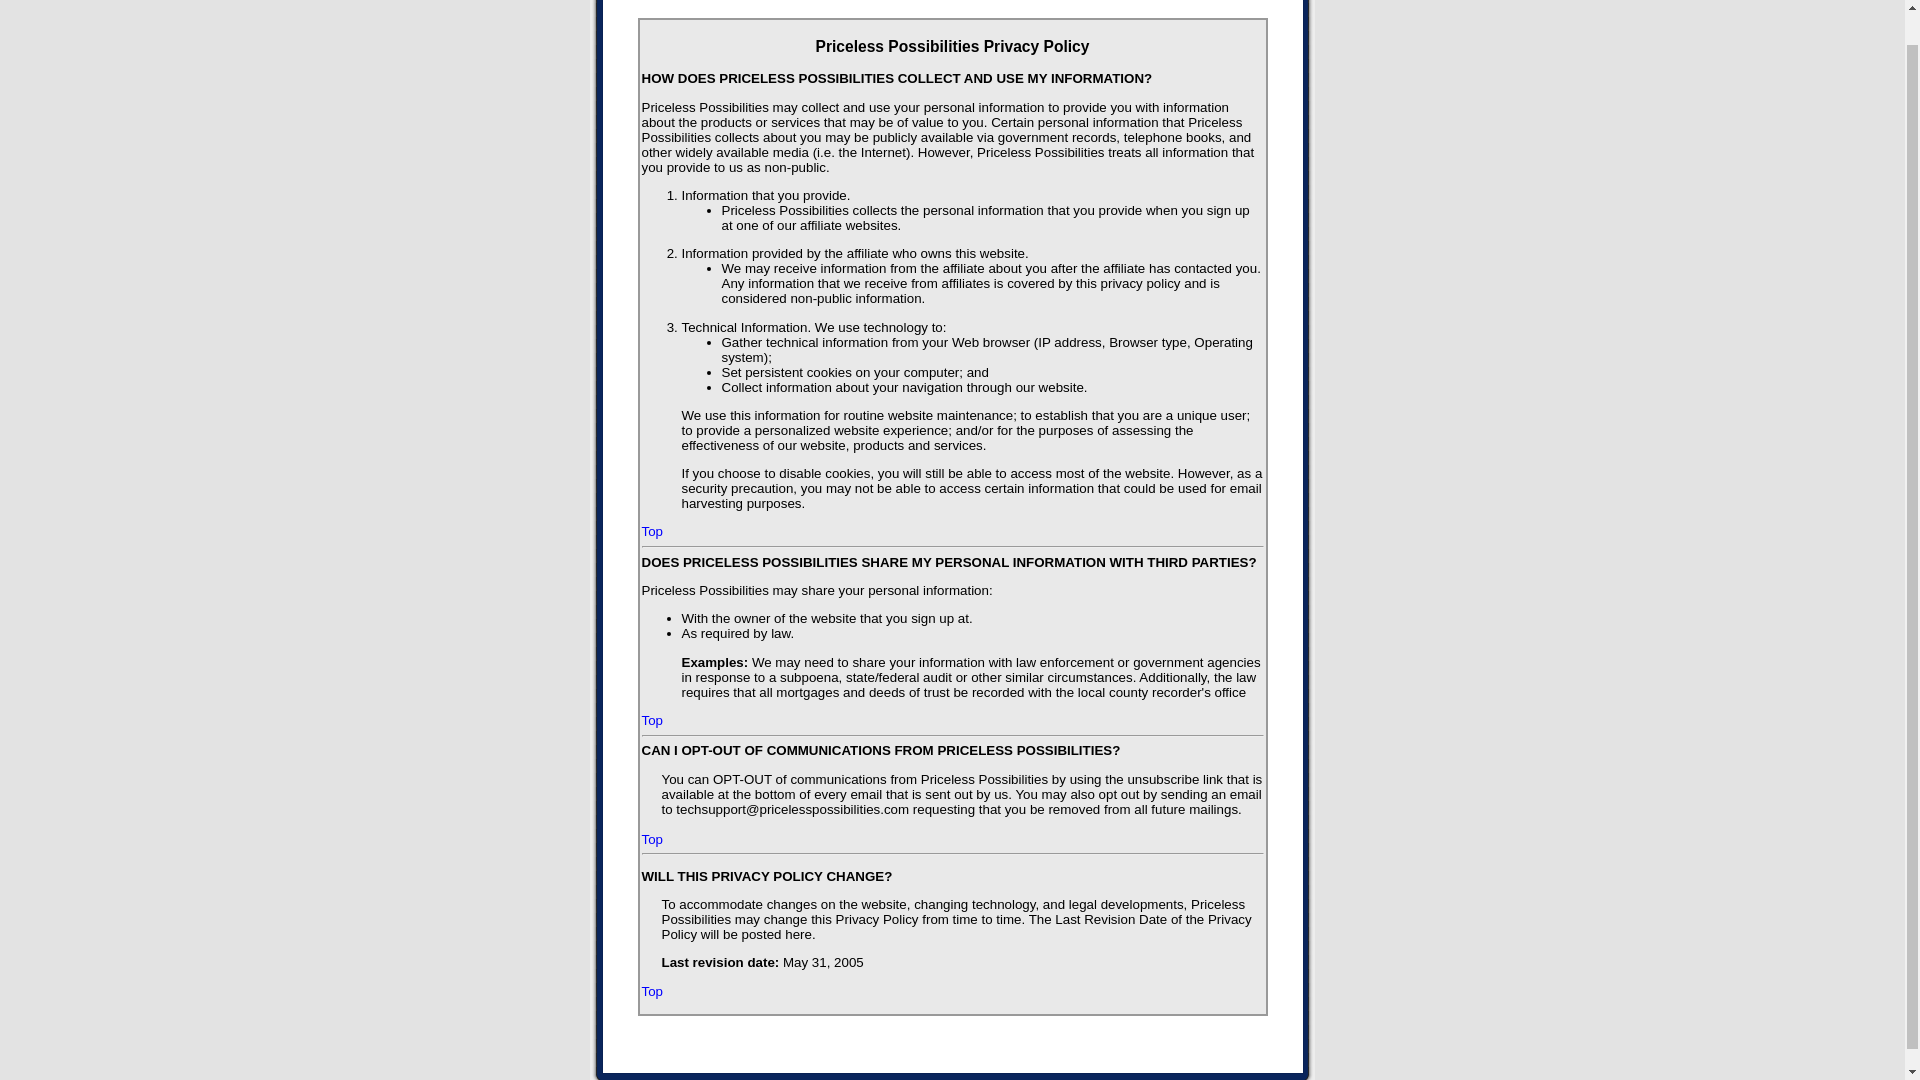 The image size is (1920, 1080). I want to click on Top, so click(652, 838).